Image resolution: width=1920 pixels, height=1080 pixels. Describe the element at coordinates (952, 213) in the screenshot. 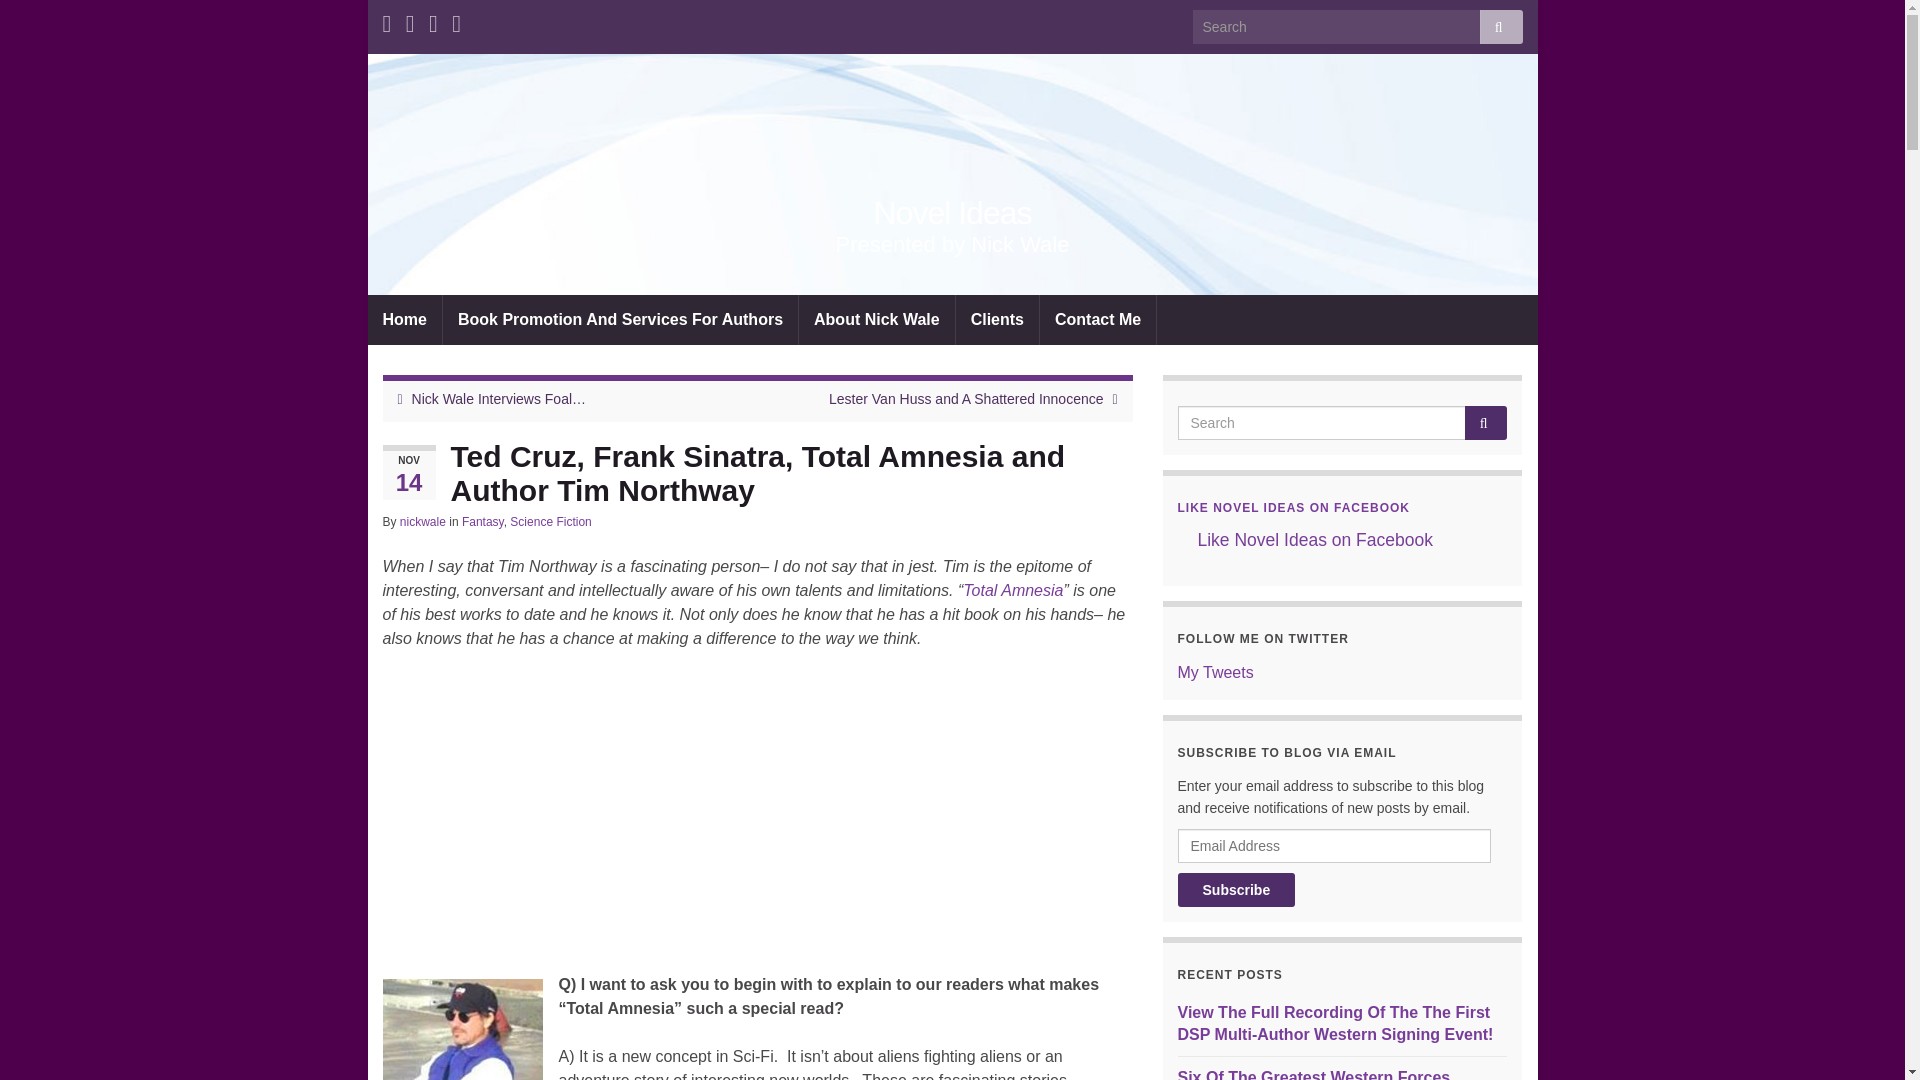

I see `Go back to the front page` at that location.